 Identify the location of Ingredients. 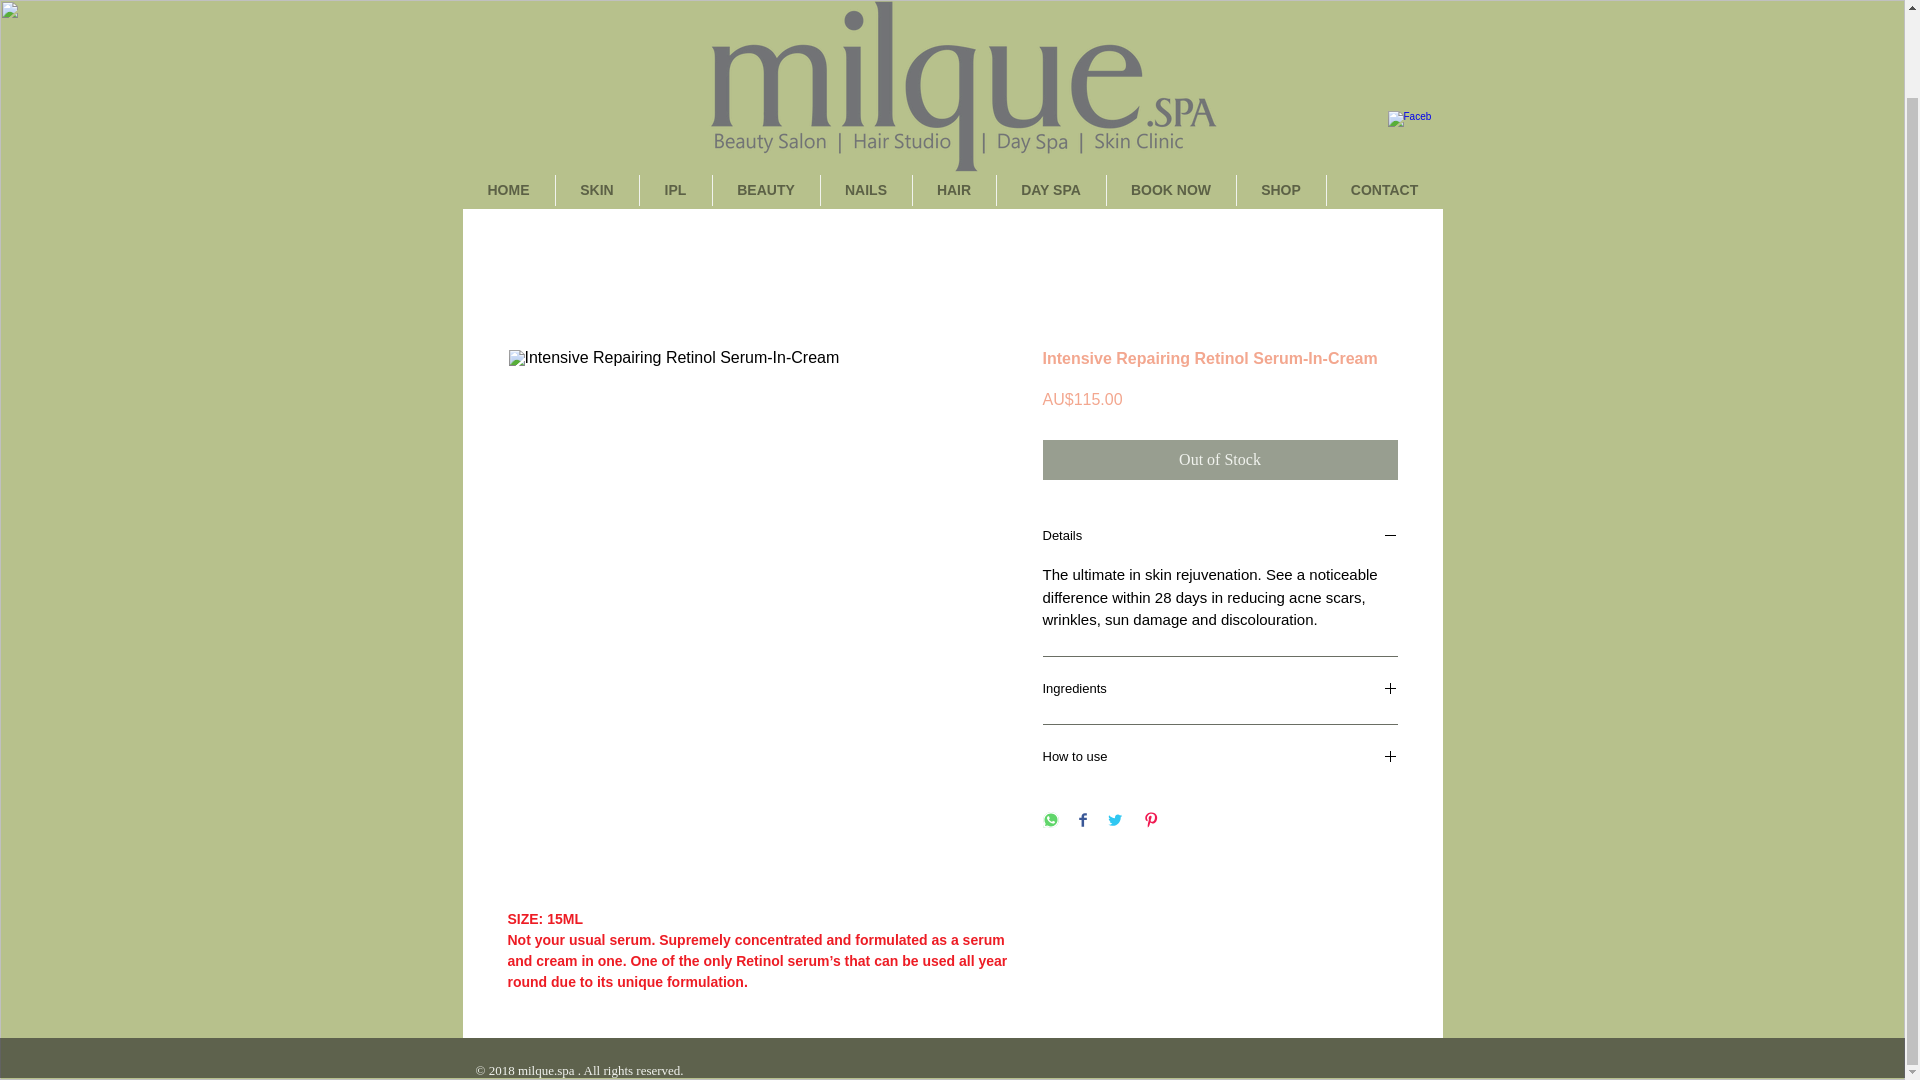
(1220, 690).